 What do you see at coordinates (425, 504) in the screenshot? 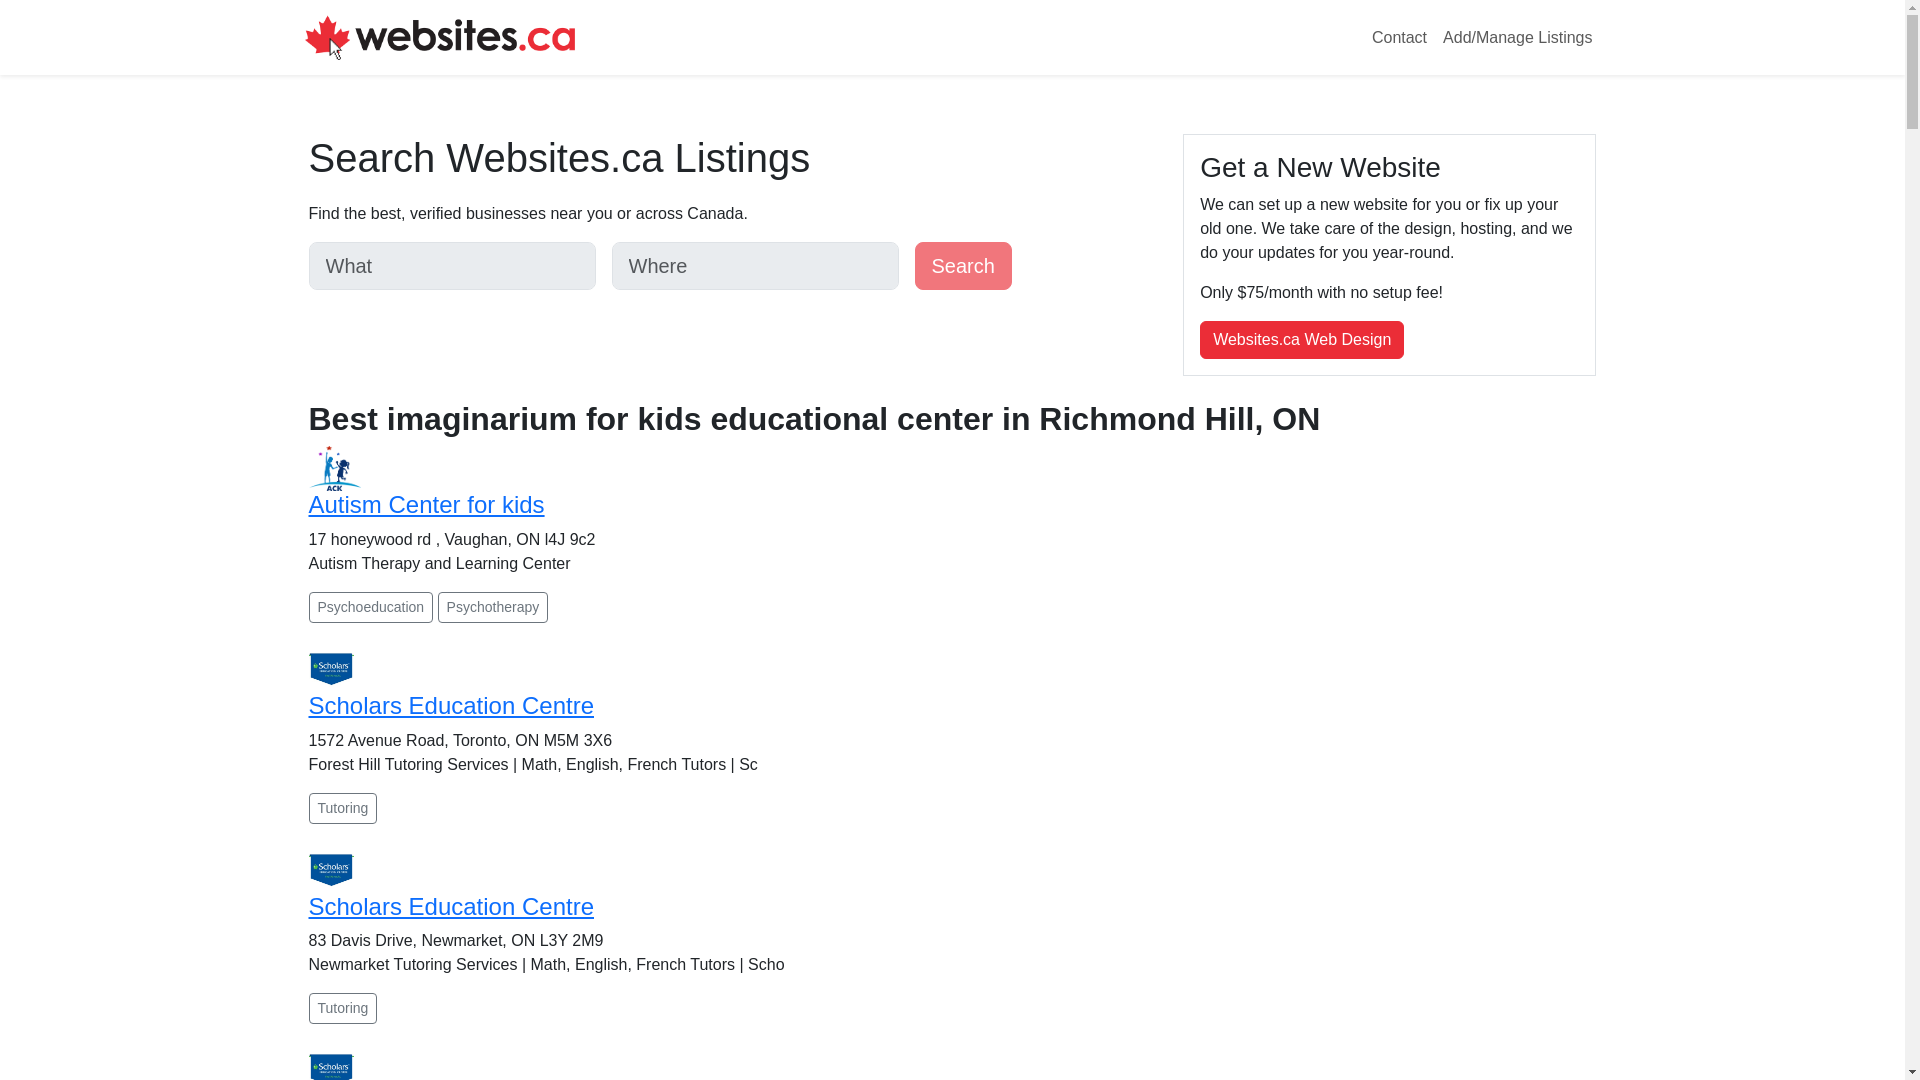
I see `Autism Center for kids` at bounding box center [425, 504].